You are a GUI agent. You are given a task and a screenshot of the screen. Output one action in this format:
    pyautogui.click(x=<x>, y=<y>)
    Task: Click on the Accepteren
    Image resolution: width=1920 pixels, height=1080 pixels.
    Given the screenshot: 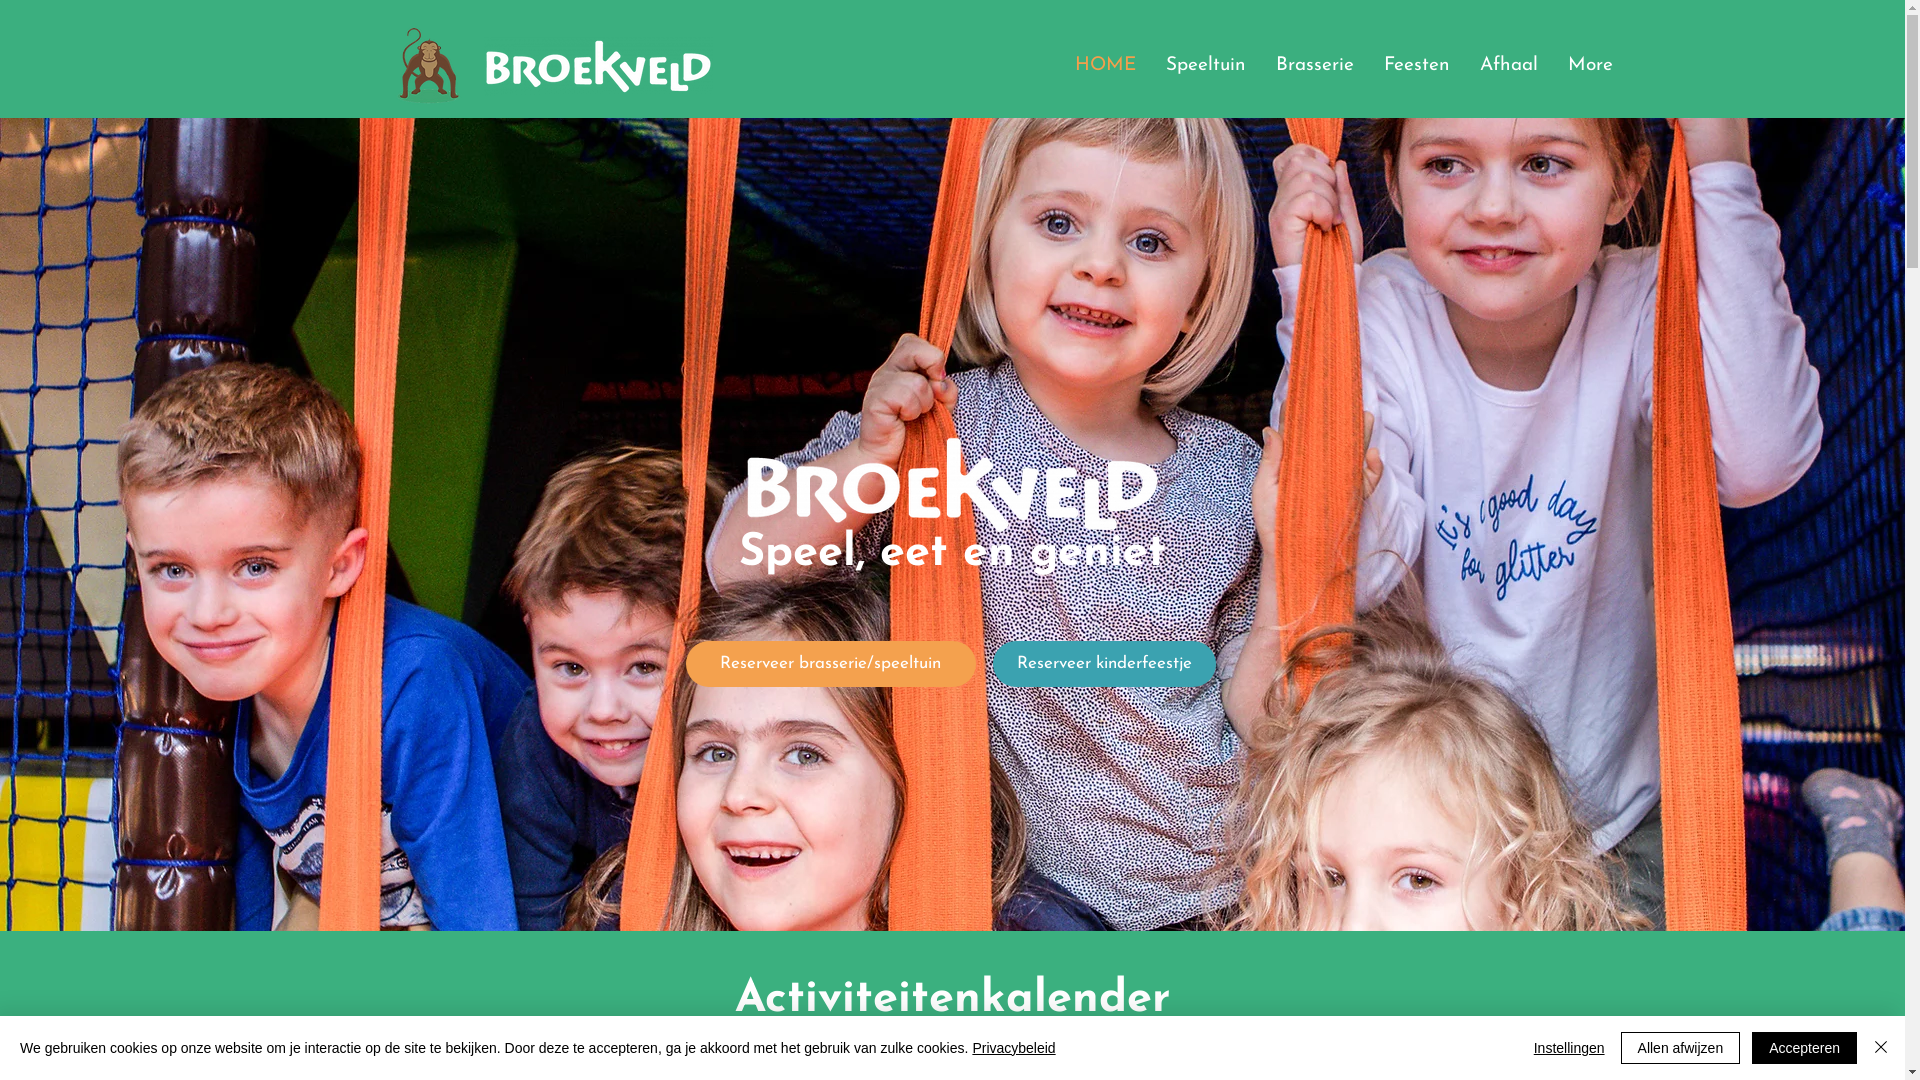 What is the action you would take?
    pyautogui.click(x=1804, y=1048)
    